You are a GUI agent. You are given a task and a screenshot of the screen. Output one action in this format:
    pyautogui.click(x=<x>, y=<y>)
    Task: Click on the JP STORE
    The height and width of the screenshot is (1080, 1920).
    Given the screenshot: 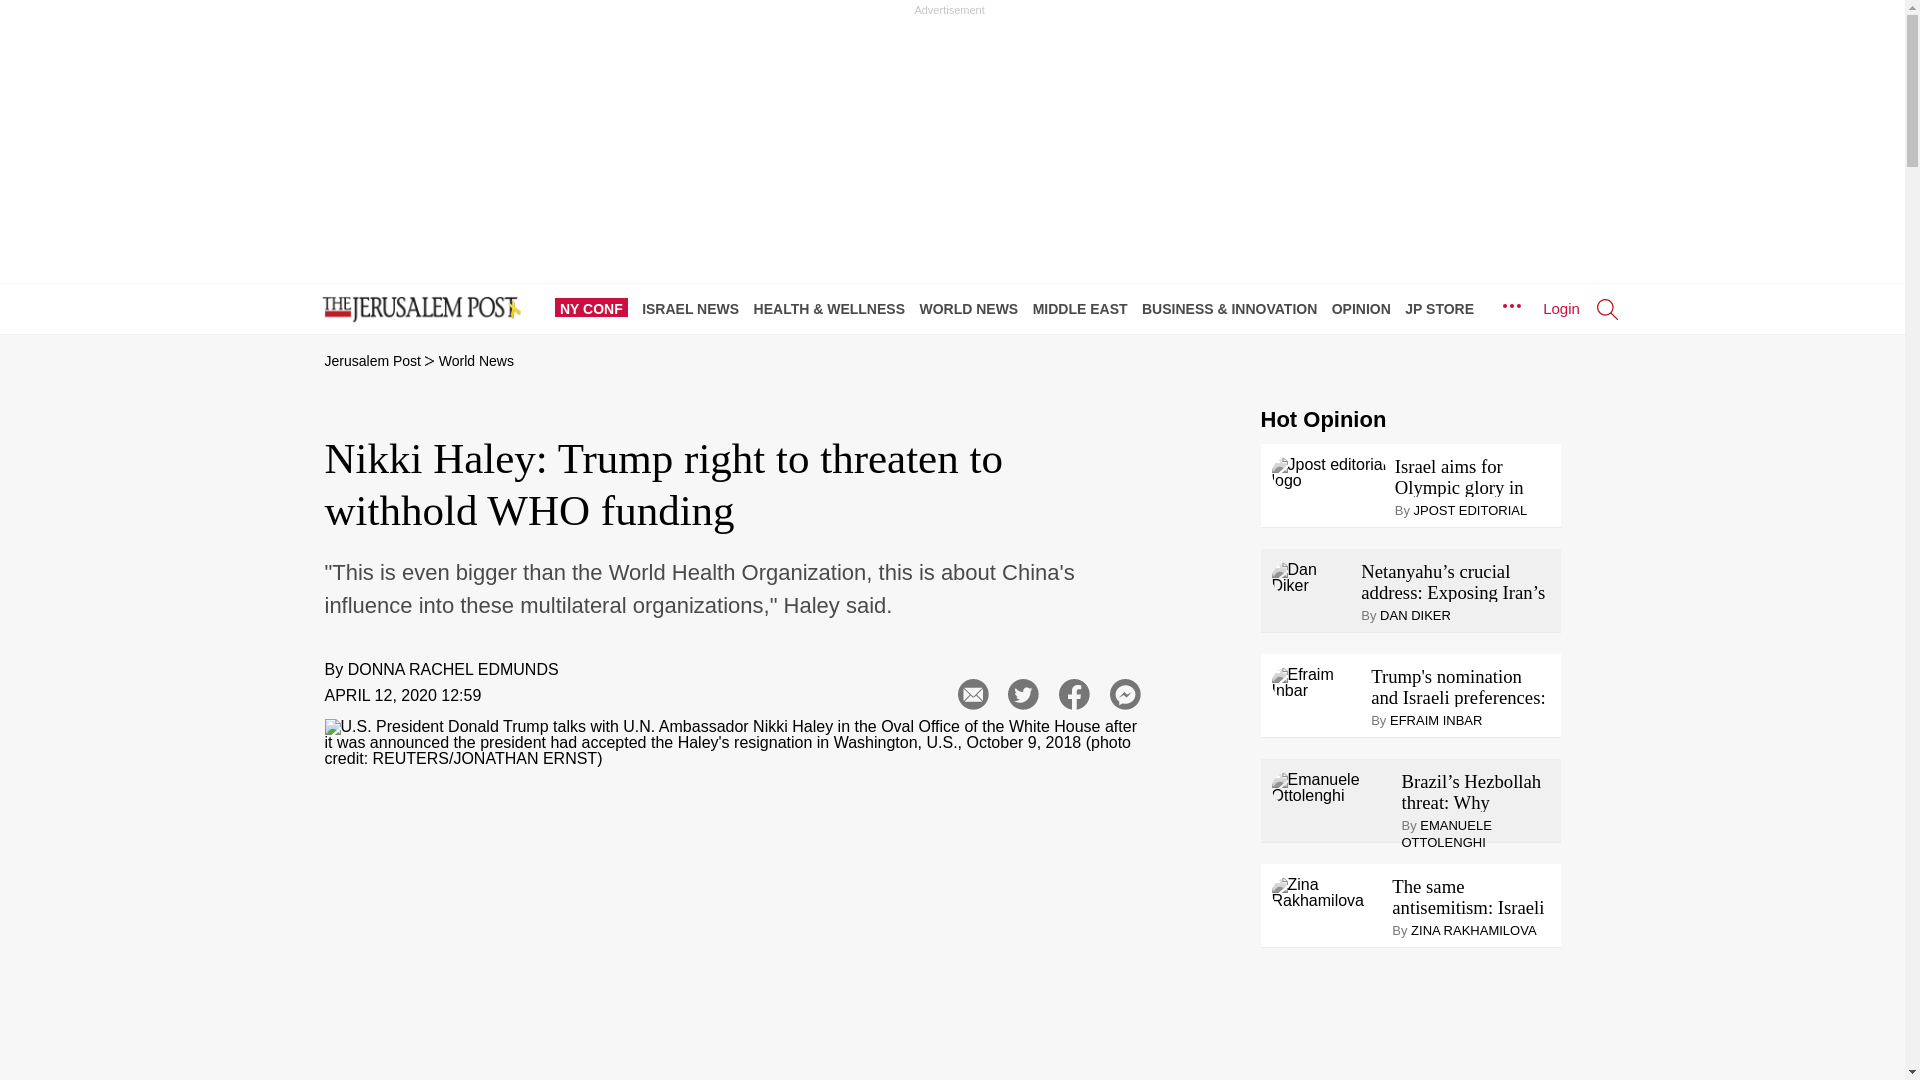 What is the action you would take?
    pyautogui.click(x=1444, y=308)
    